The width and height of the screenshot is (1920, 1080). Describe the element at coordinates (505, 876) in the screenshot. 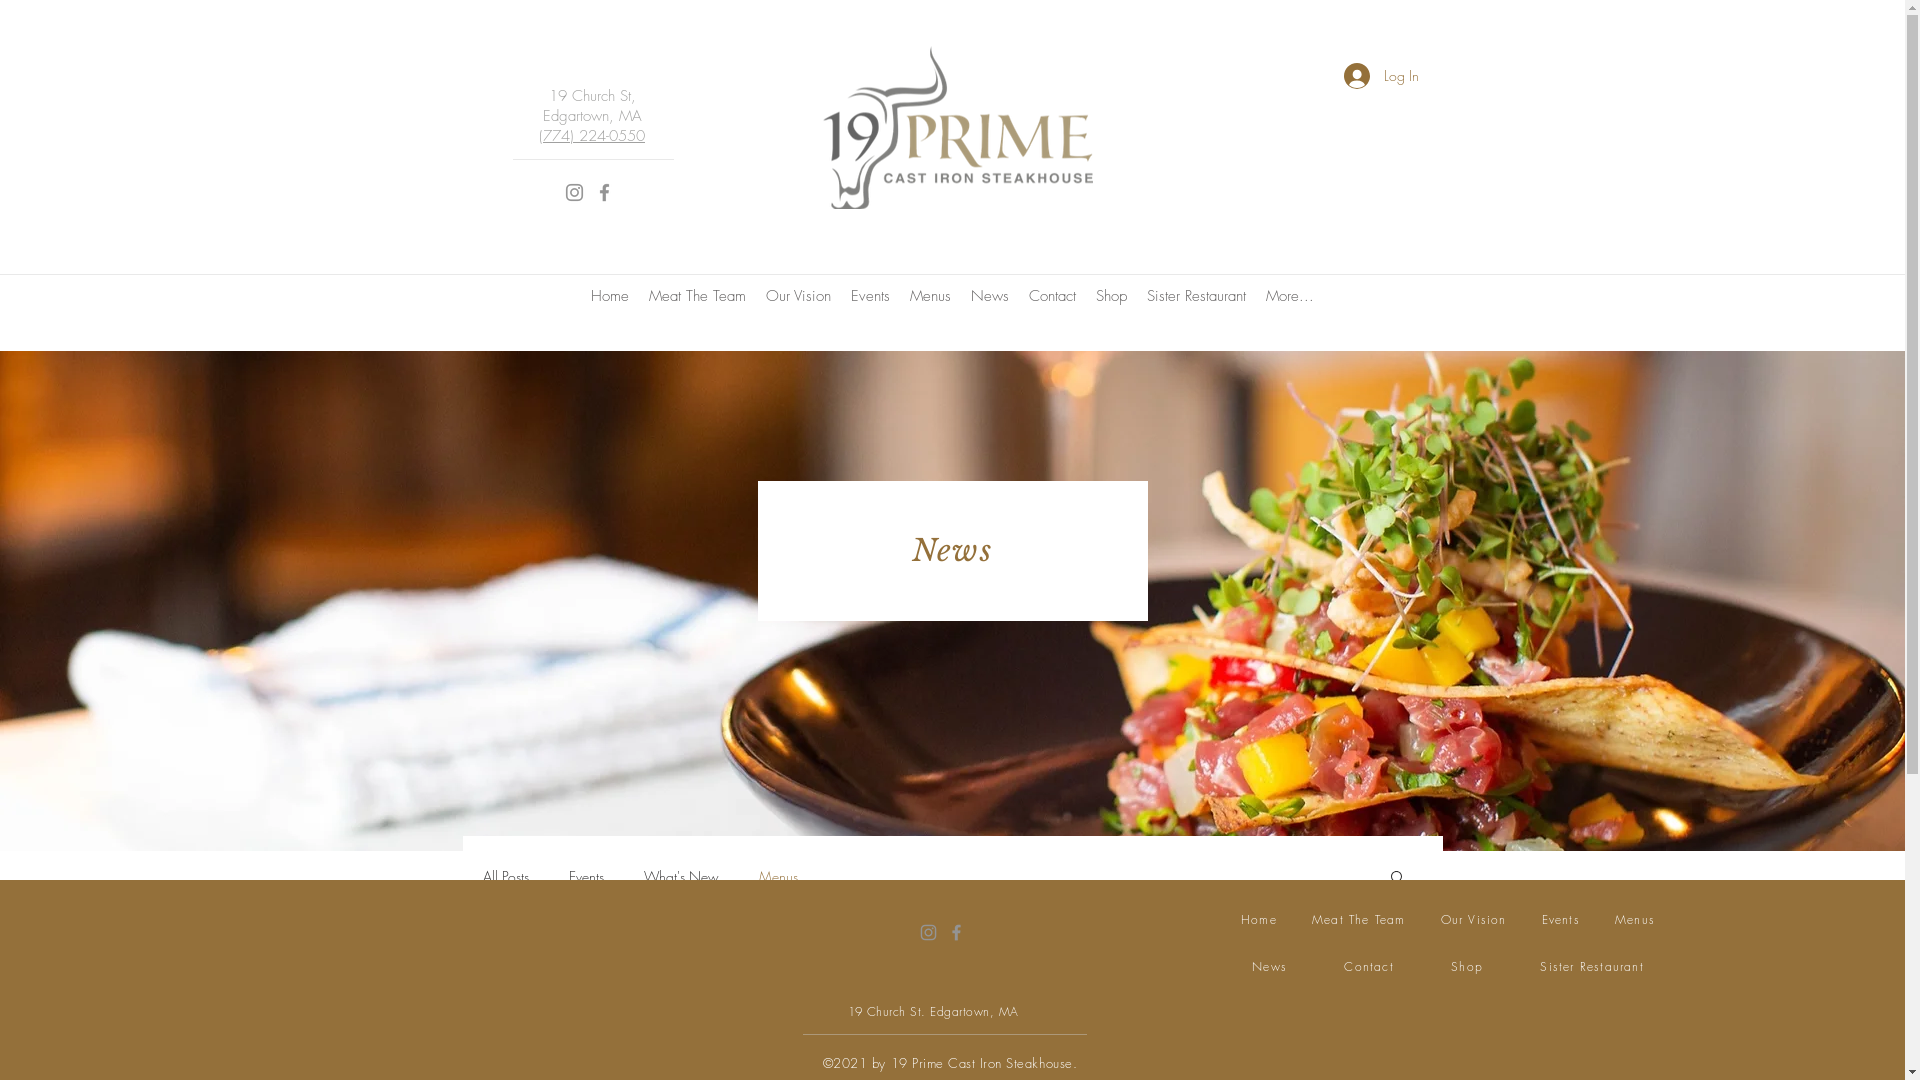

I see `All Posts` at that location.